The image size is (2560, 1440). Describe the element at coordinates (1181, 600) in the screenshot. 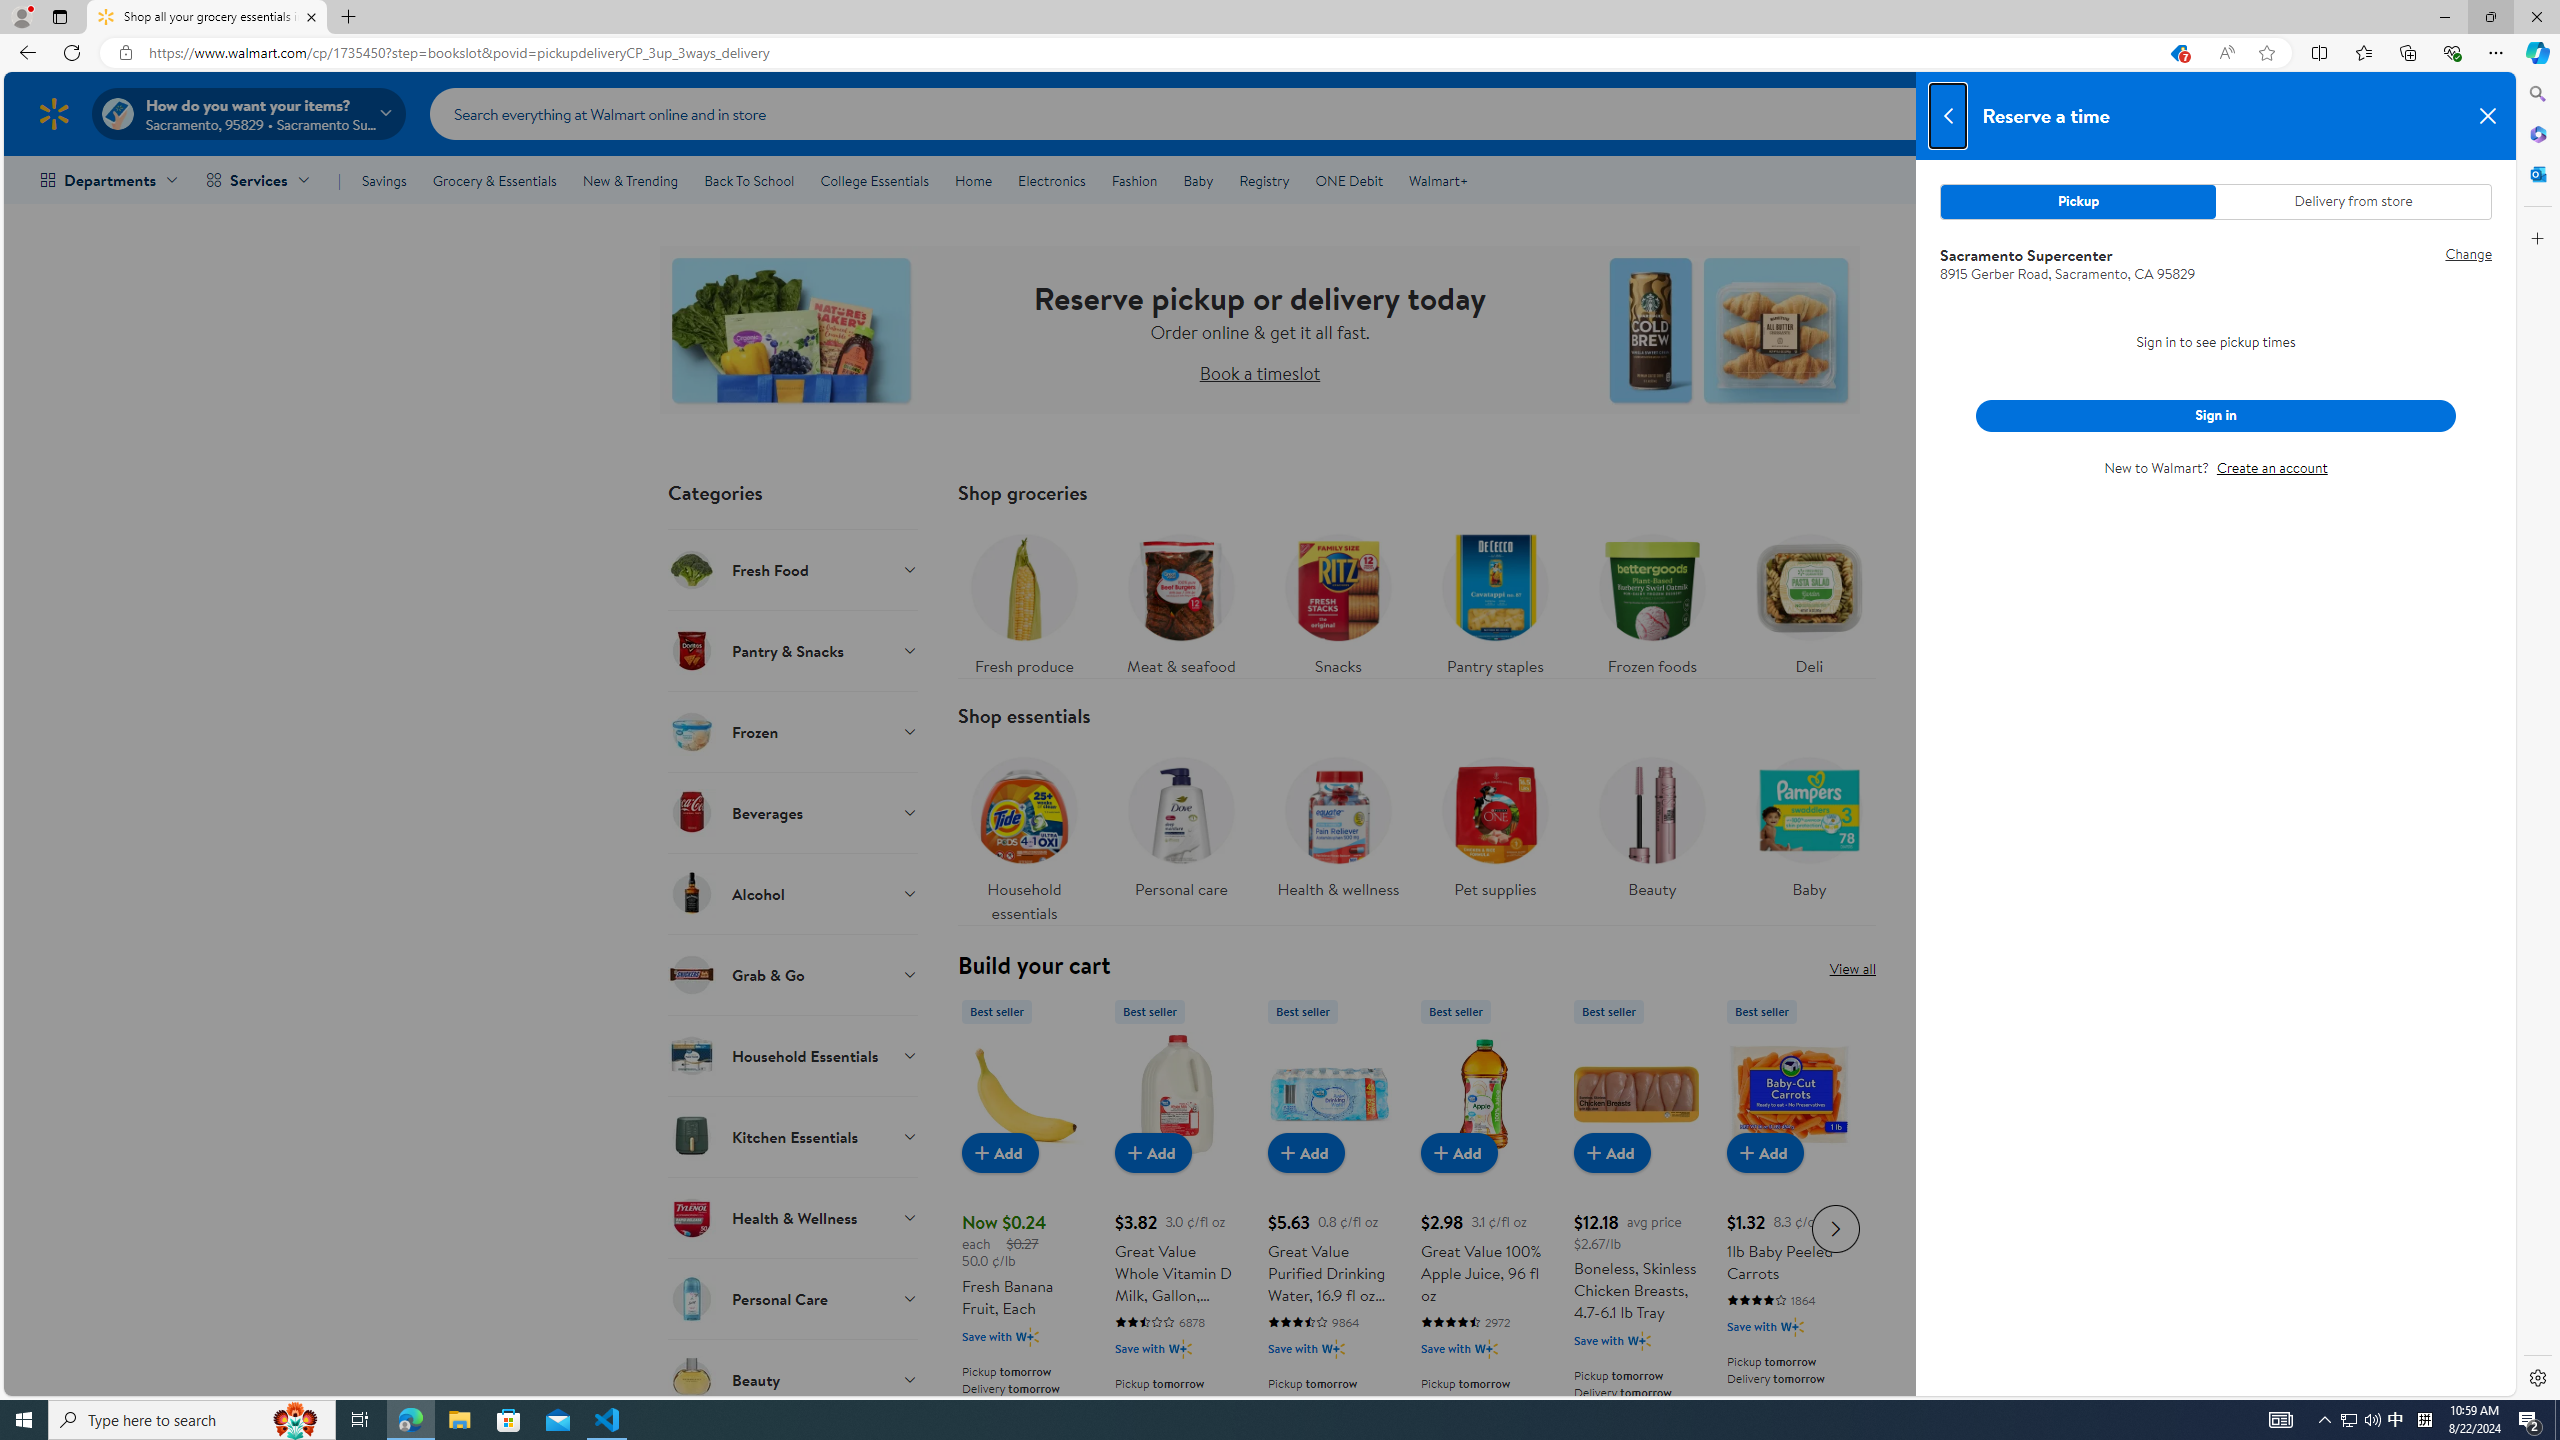

I see `Meat & seafood` at that location.